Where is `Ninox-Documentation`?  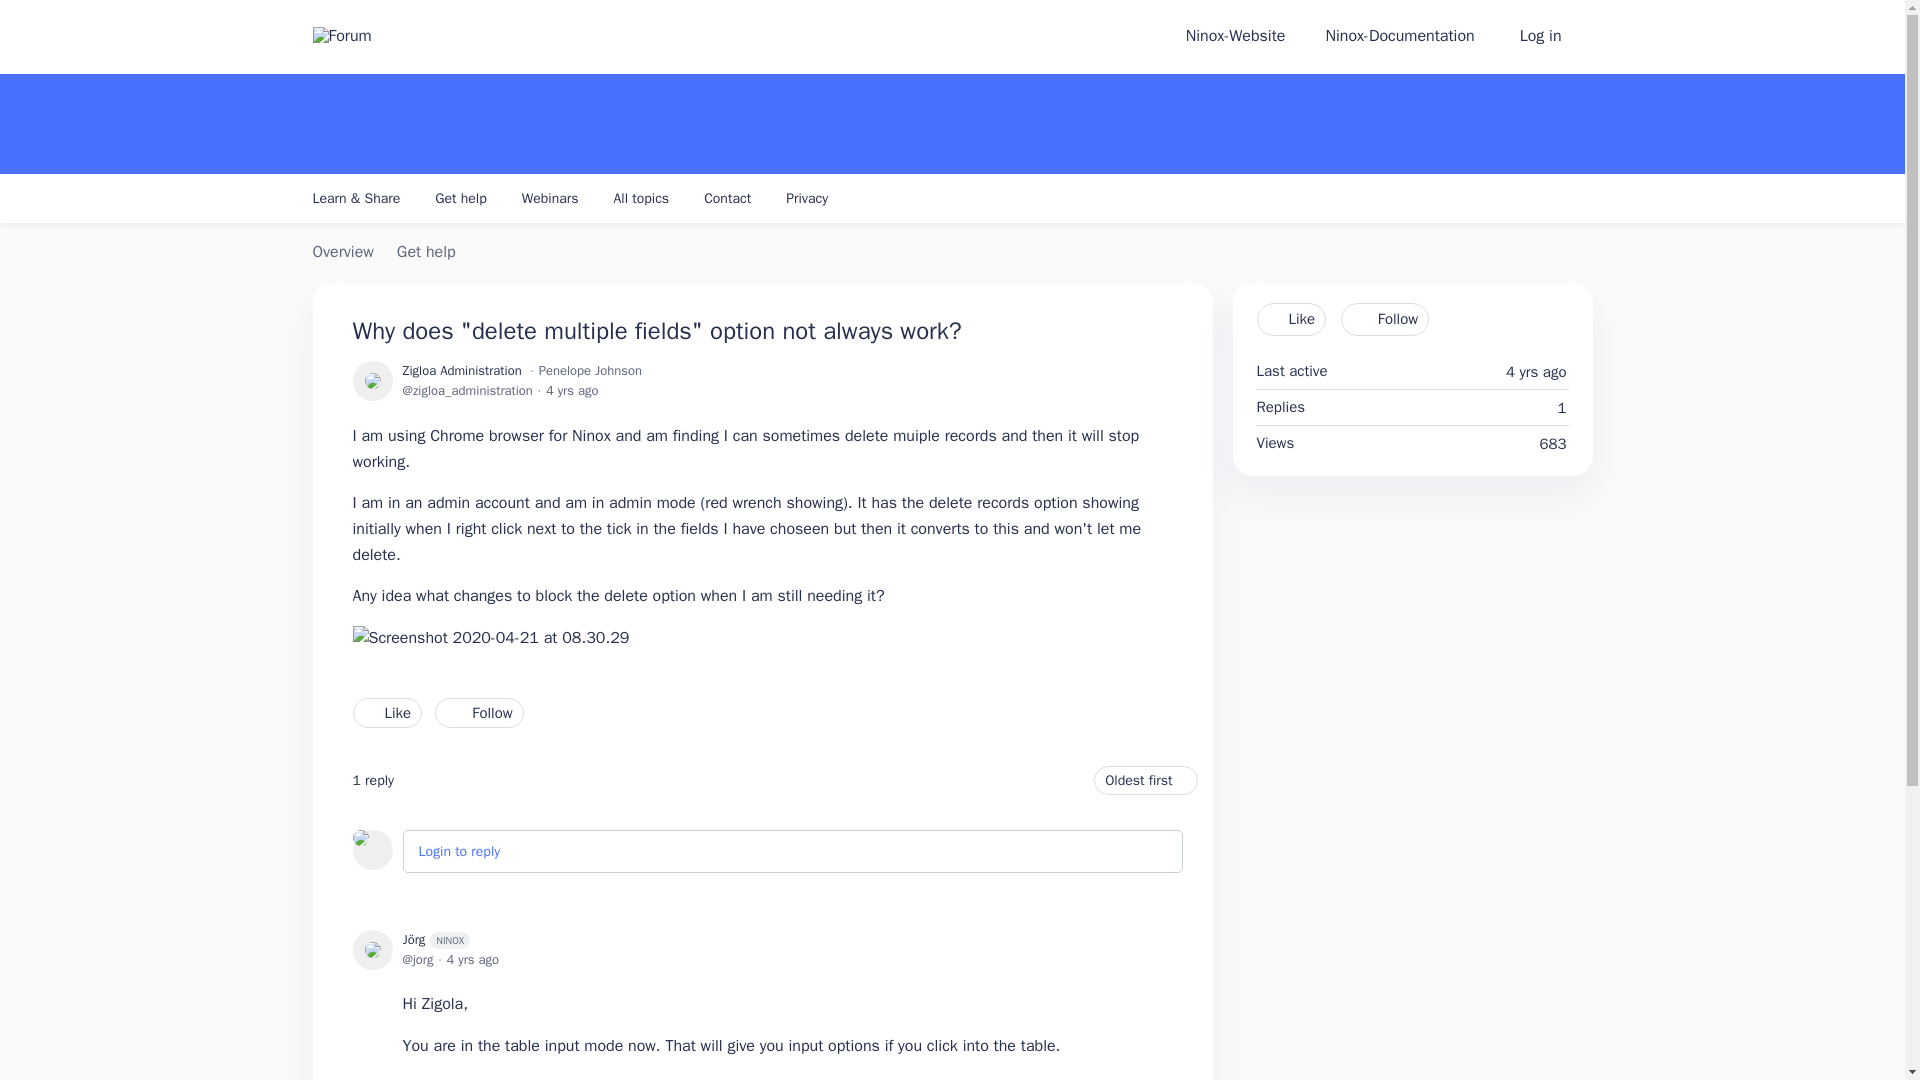 Ninox-Documentation is located at coordinates (1399, 37).